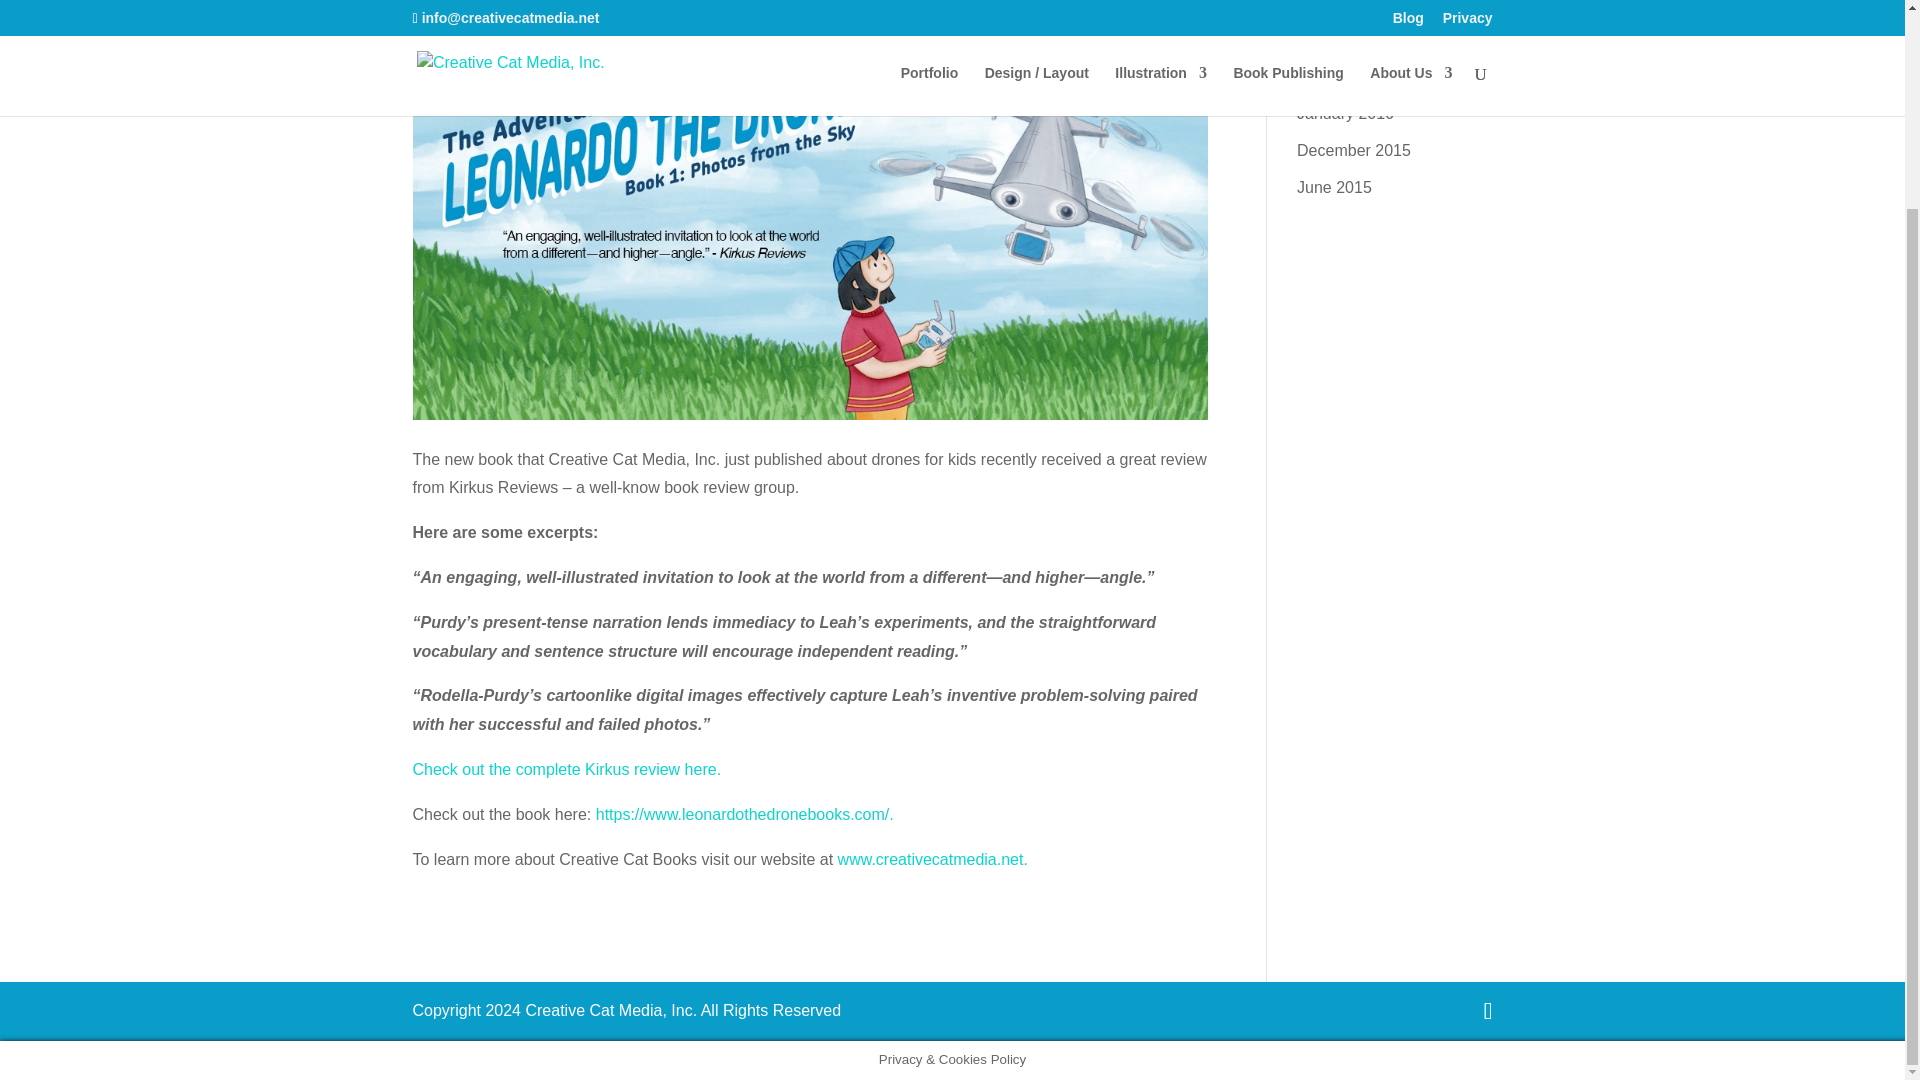  I want to click on December 2015, so click(1354, 150).